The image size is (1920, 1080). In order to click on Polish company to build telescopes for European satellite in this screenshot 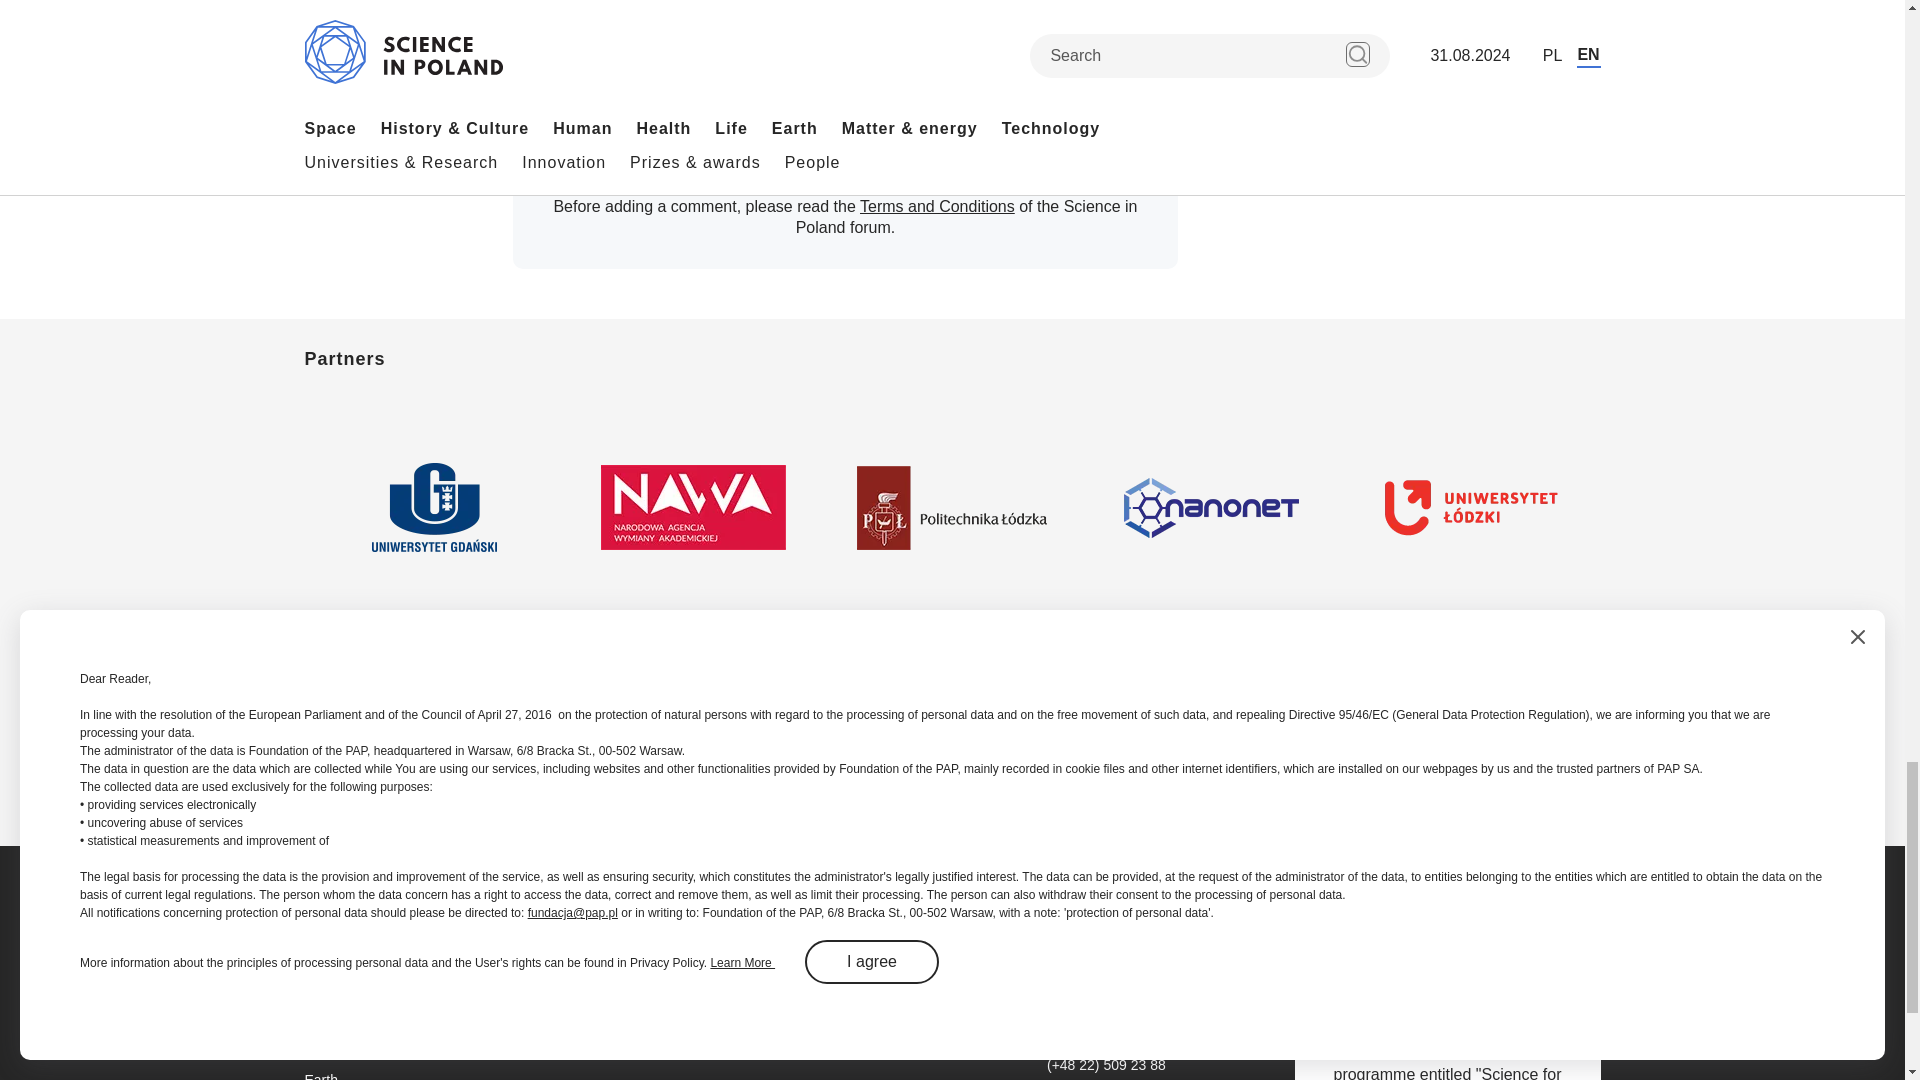, I will do `click(672, 58)`.